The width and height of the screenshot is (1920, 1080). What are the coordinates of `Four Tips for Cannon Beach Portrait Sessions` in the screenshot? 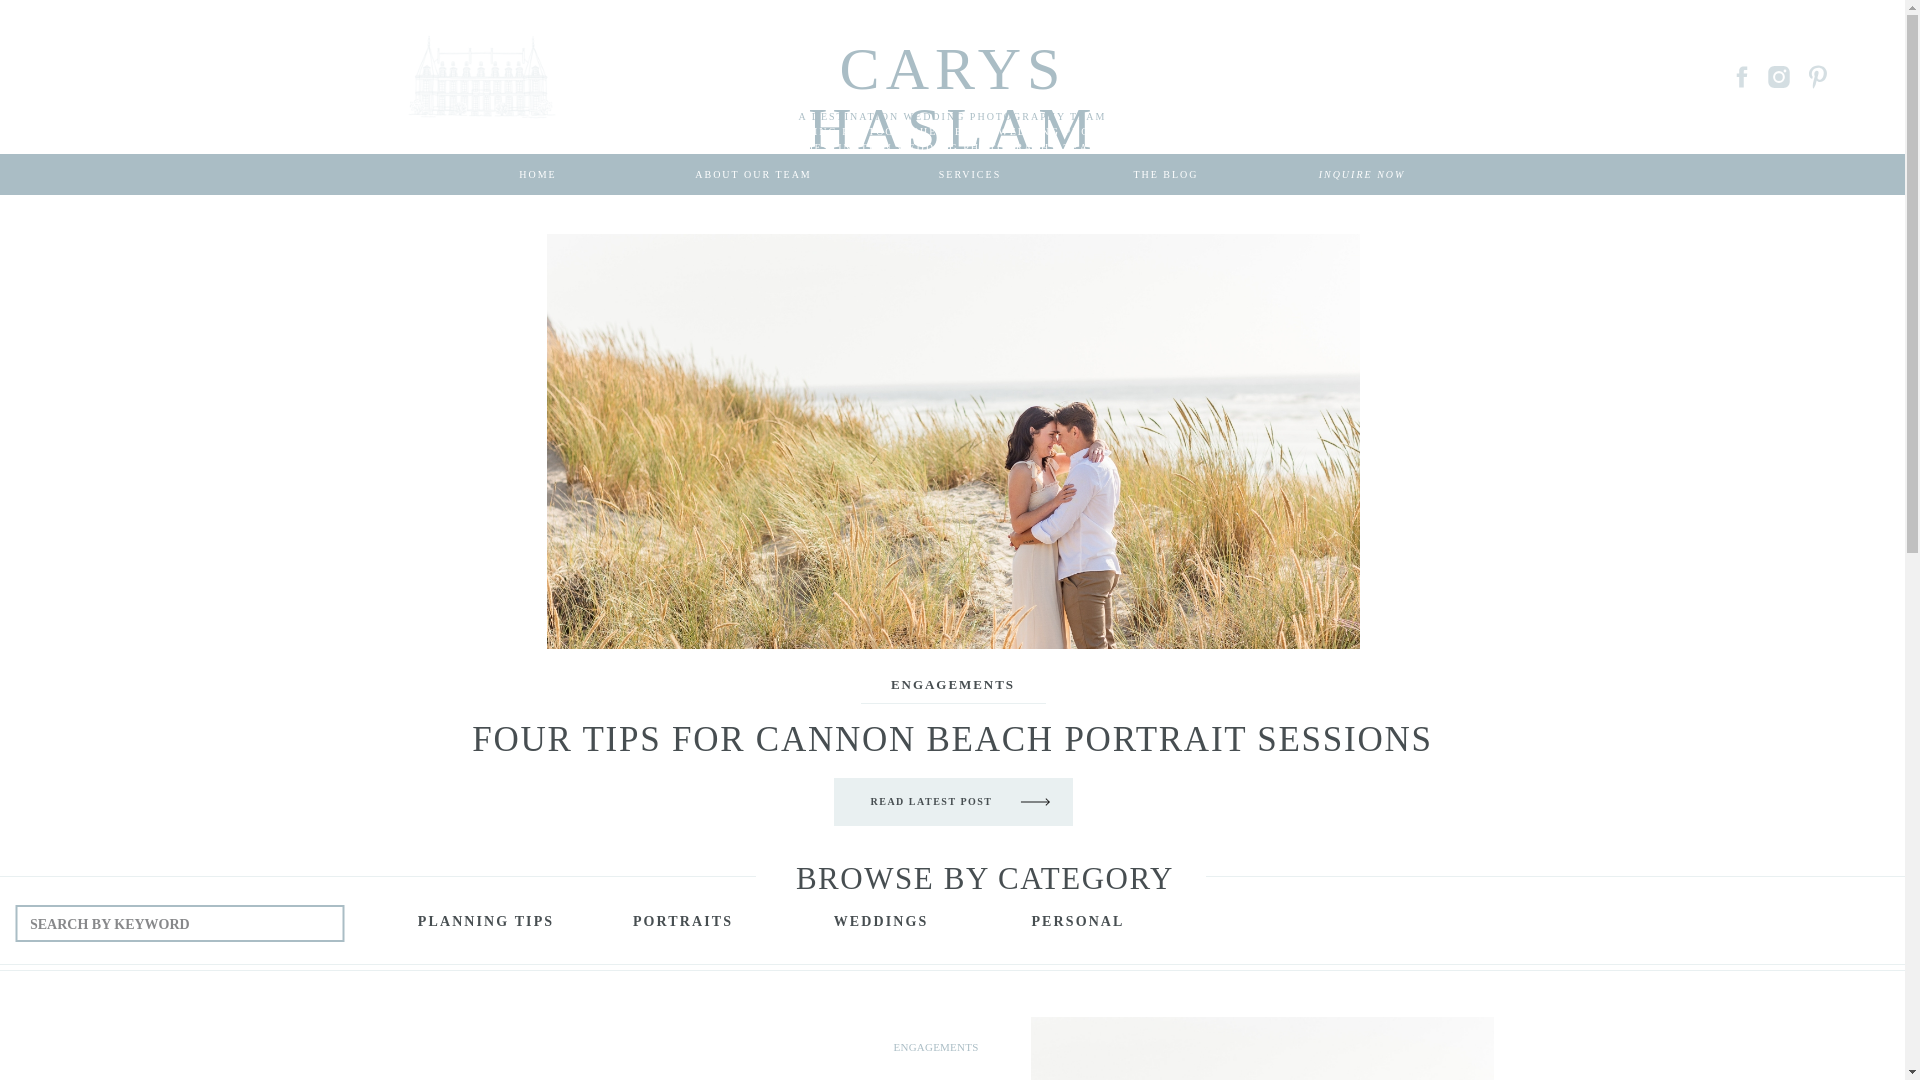 It's located at (930, 807).